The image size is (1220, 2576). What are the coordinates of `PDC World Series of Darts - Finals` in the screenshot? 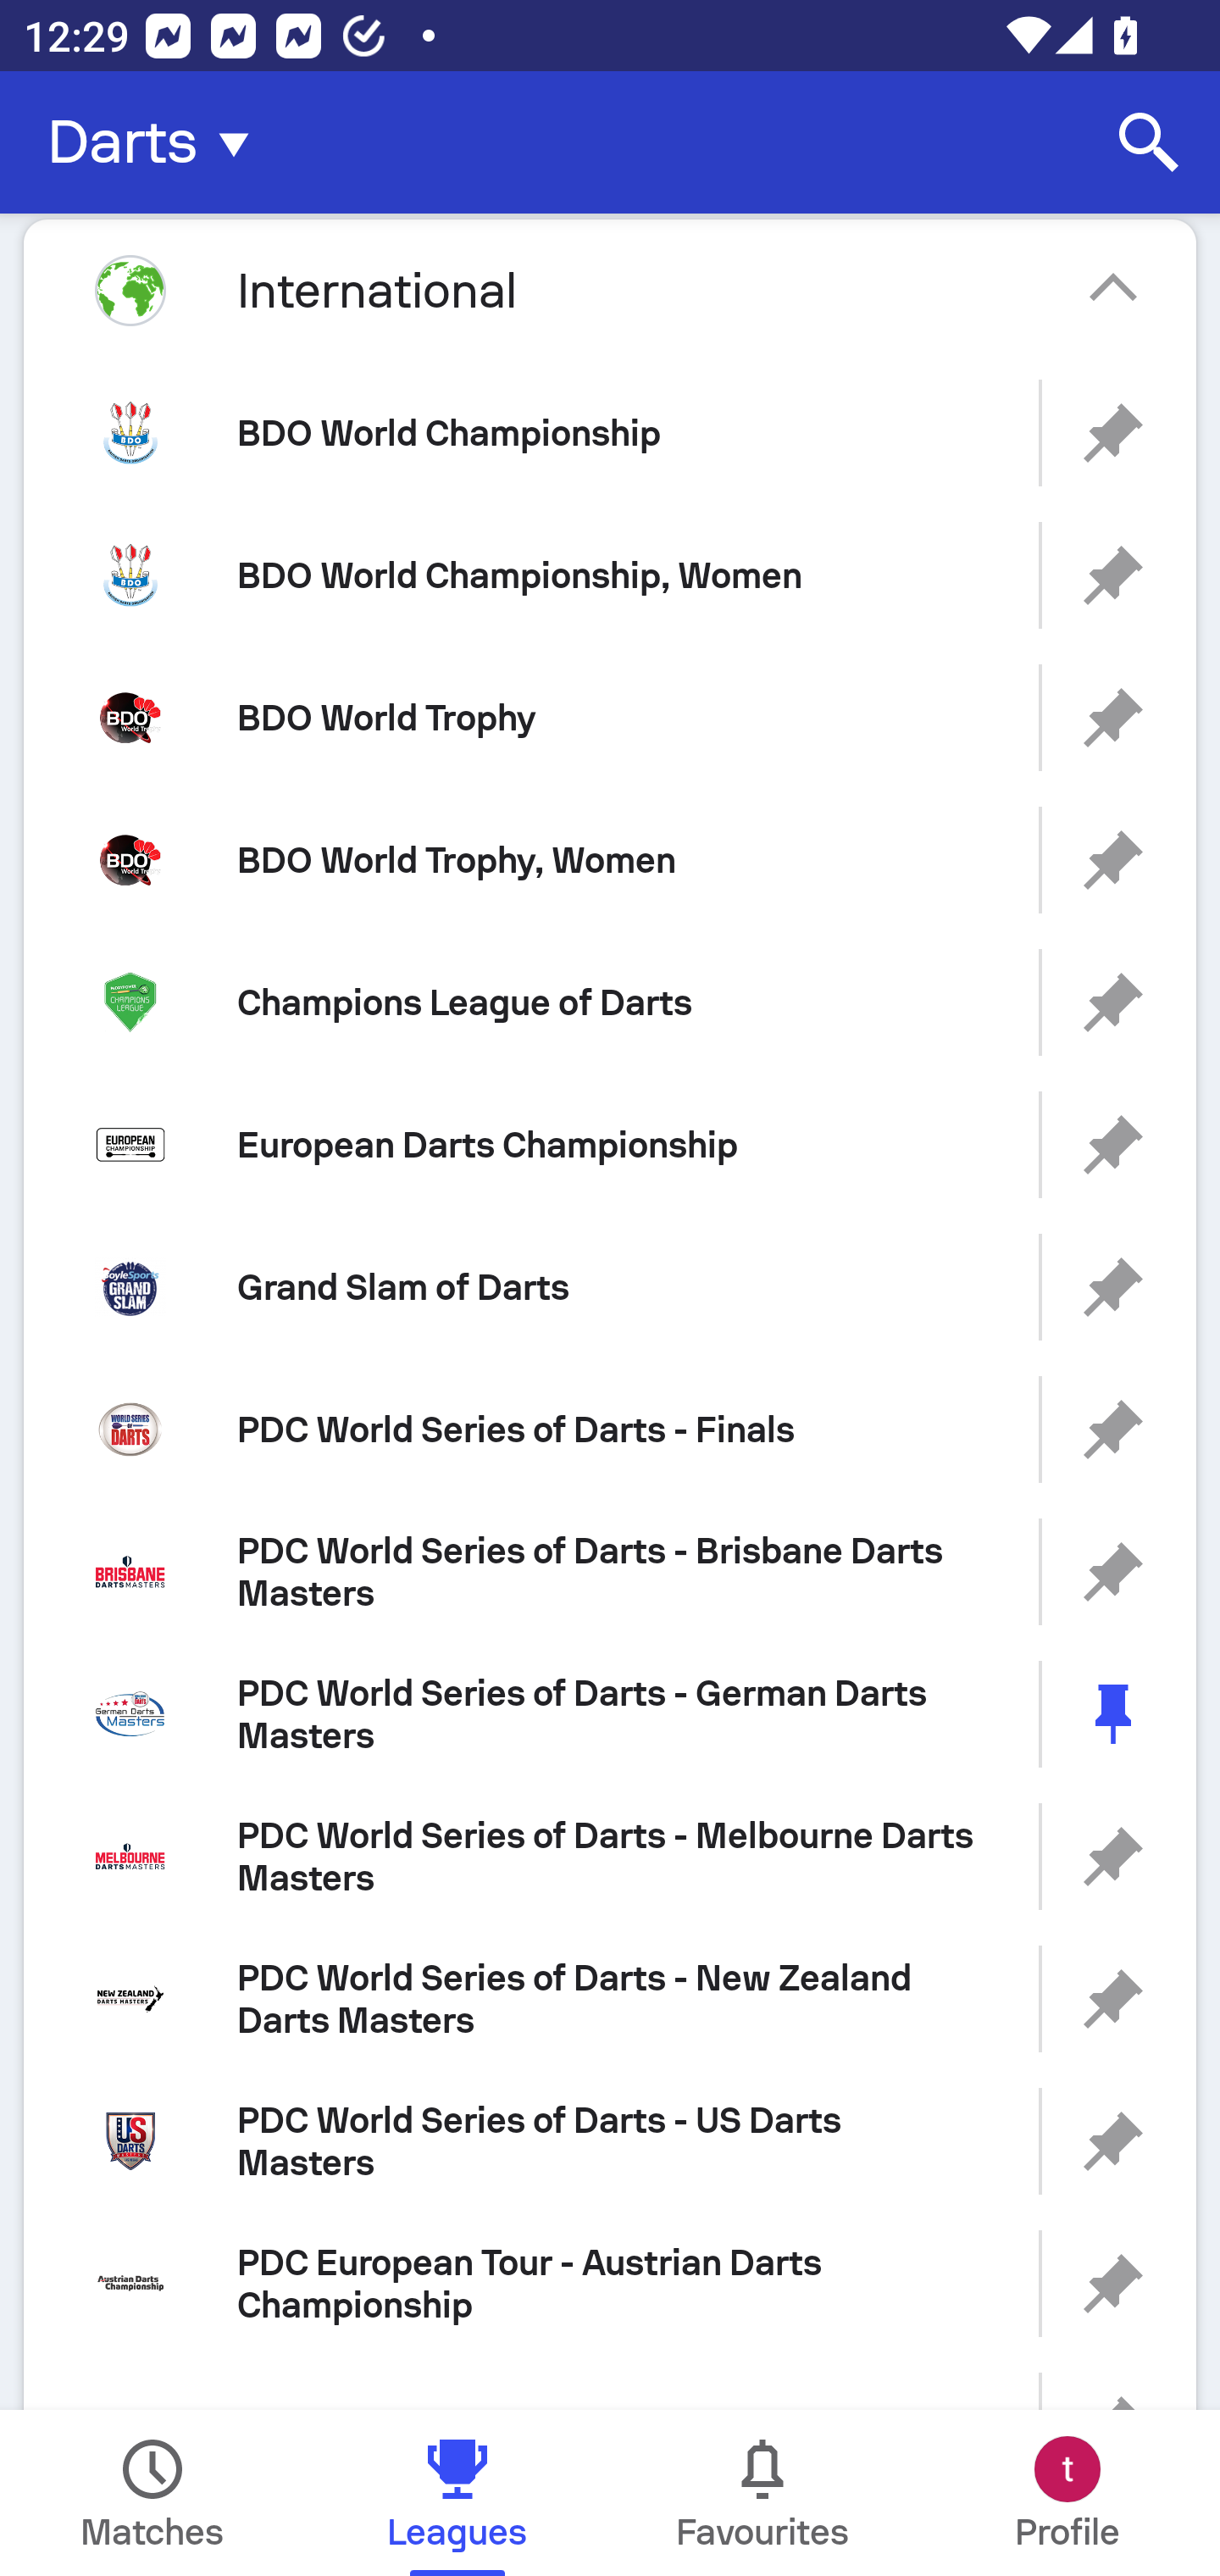 It's located at (610, 1430).